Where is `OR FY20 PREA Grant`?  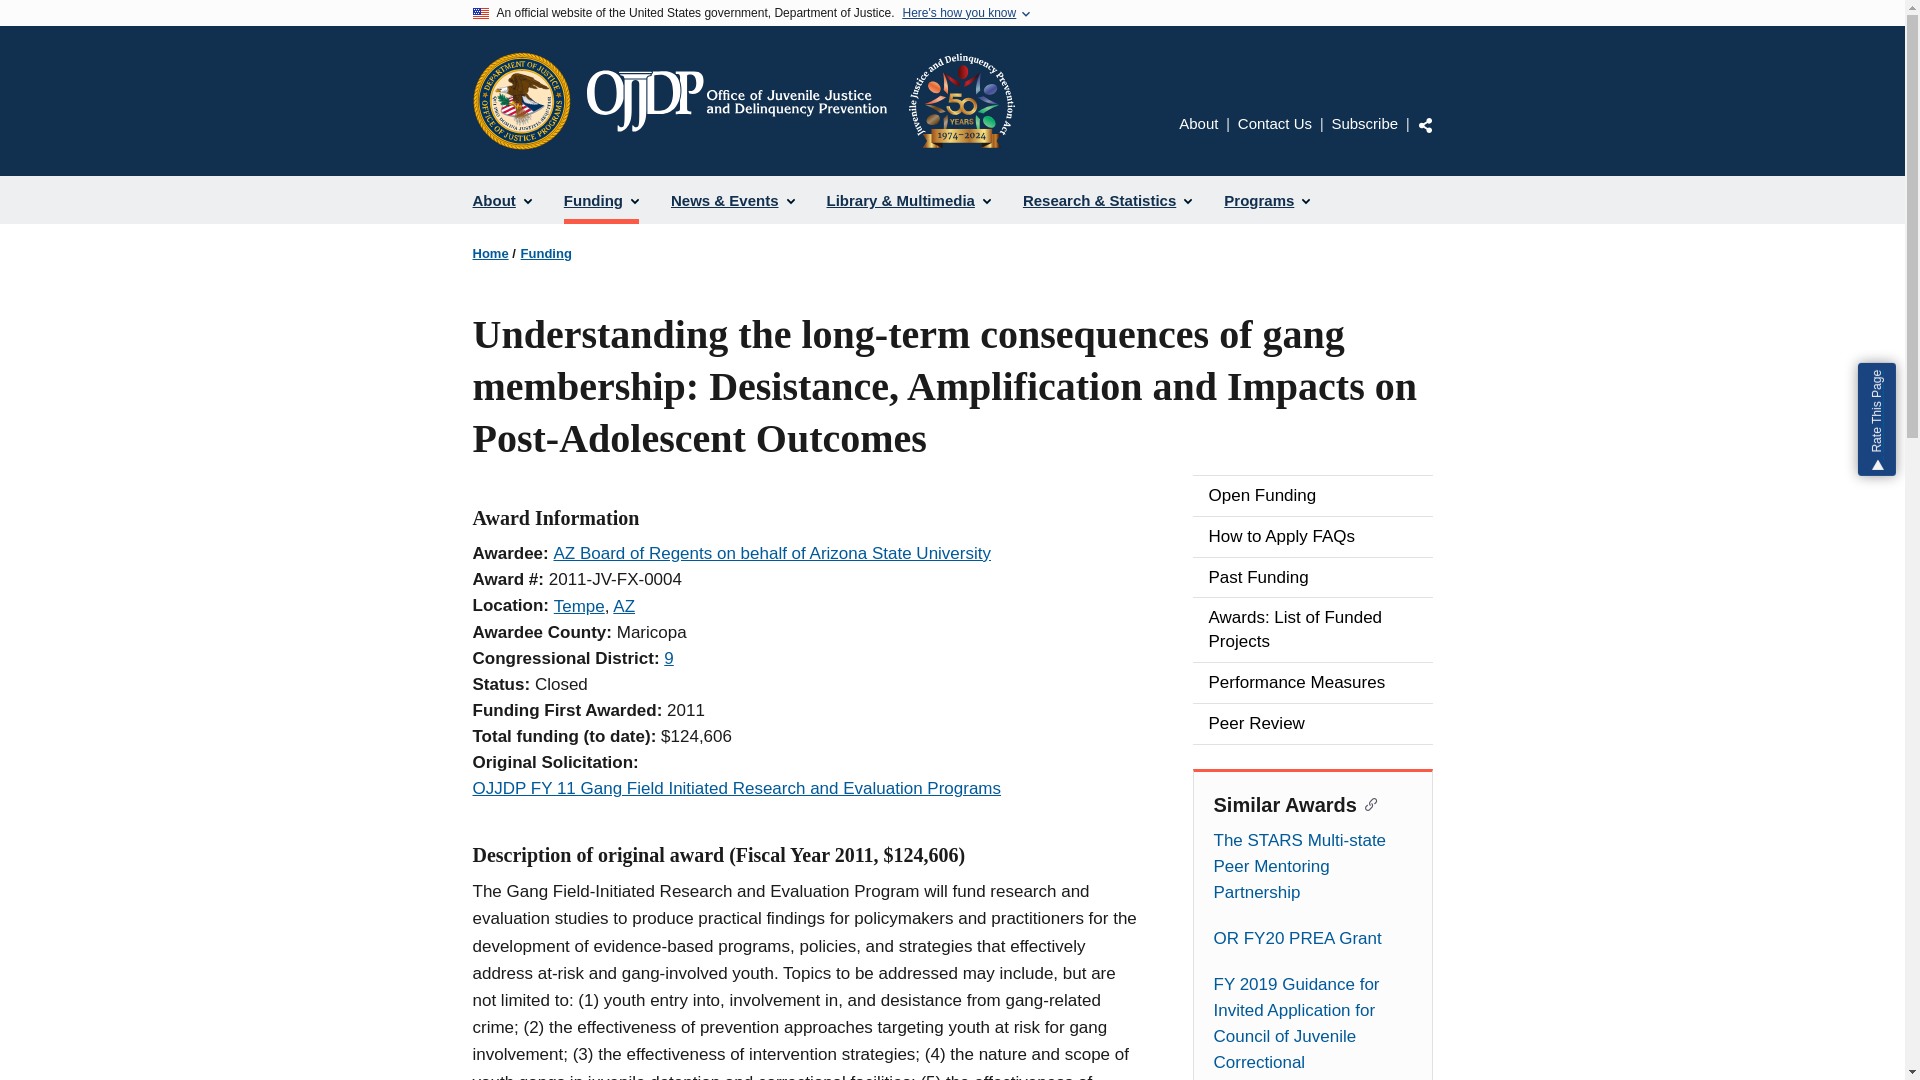
OR FY20 PREA Grant is located at coordinates (1312, 938).